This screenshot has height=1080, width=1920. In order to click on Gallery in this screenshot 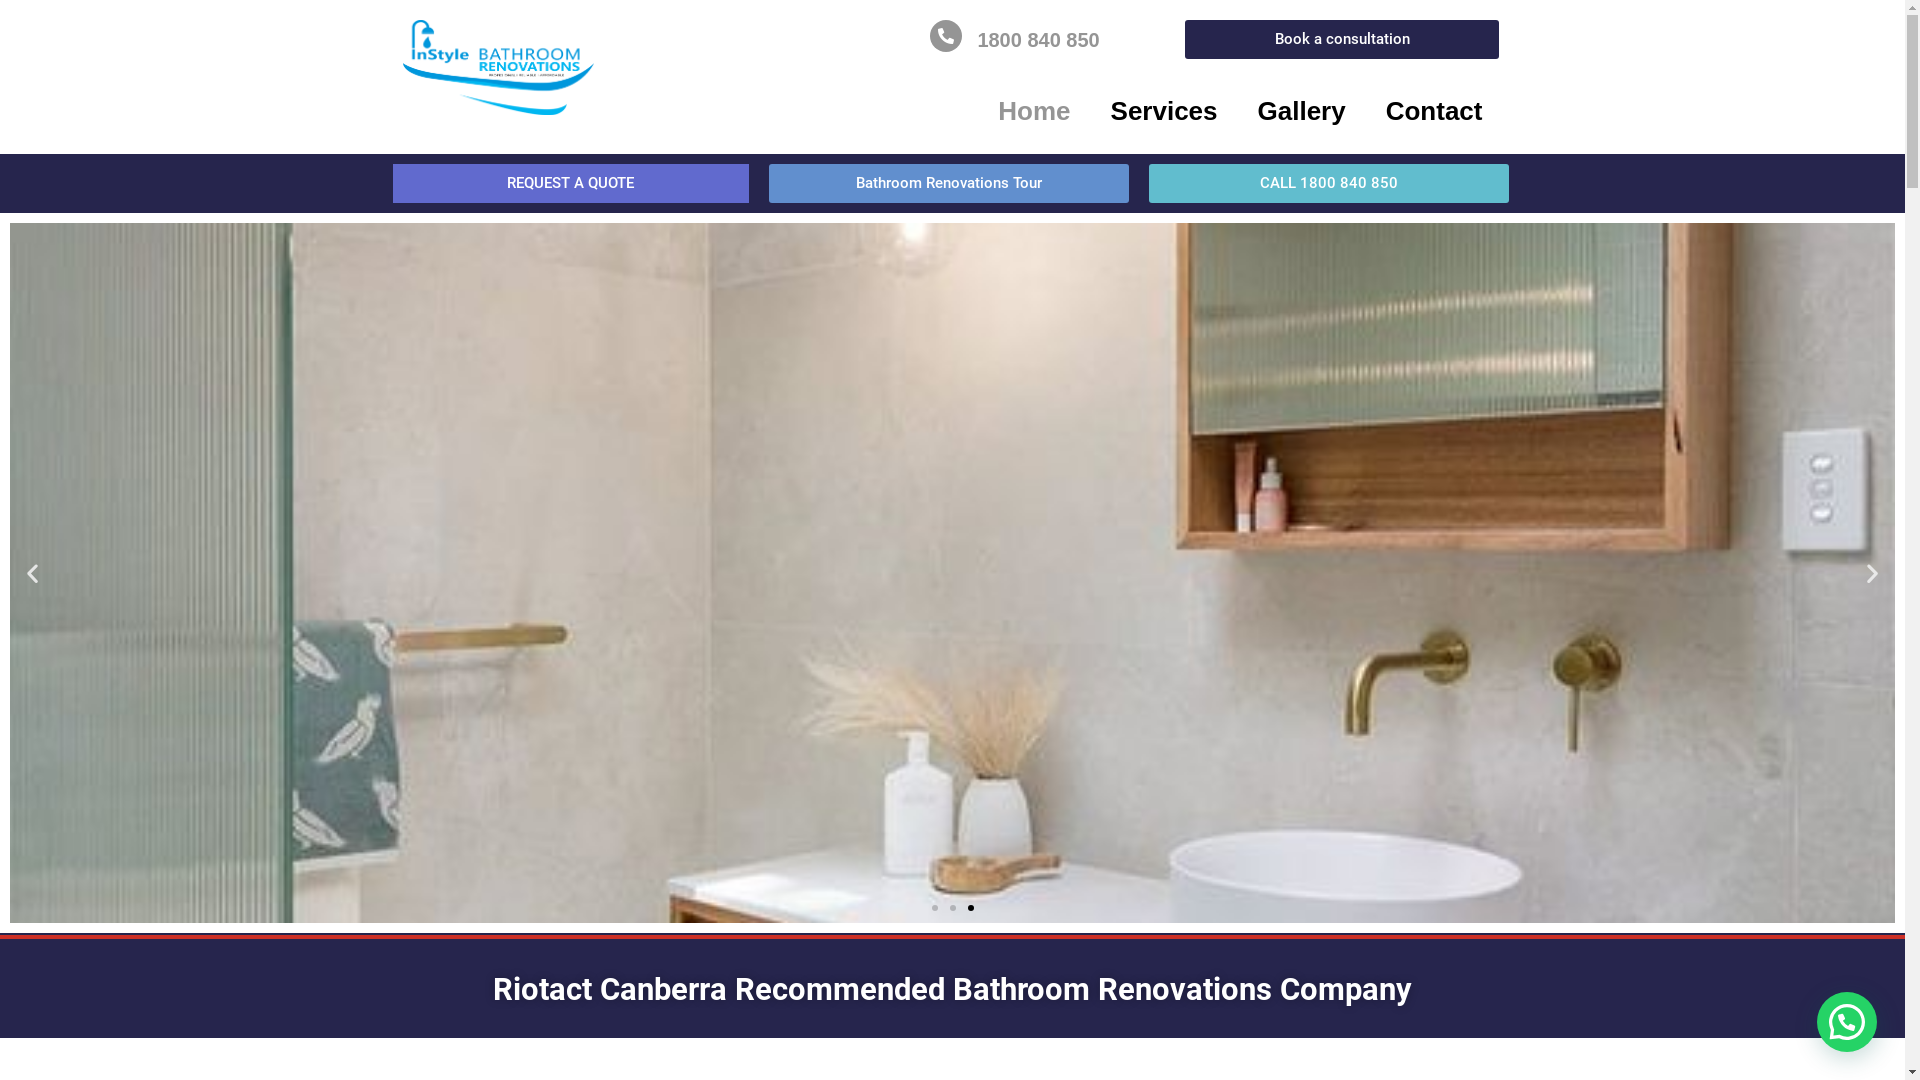, I will do `click(1302, 111)`.